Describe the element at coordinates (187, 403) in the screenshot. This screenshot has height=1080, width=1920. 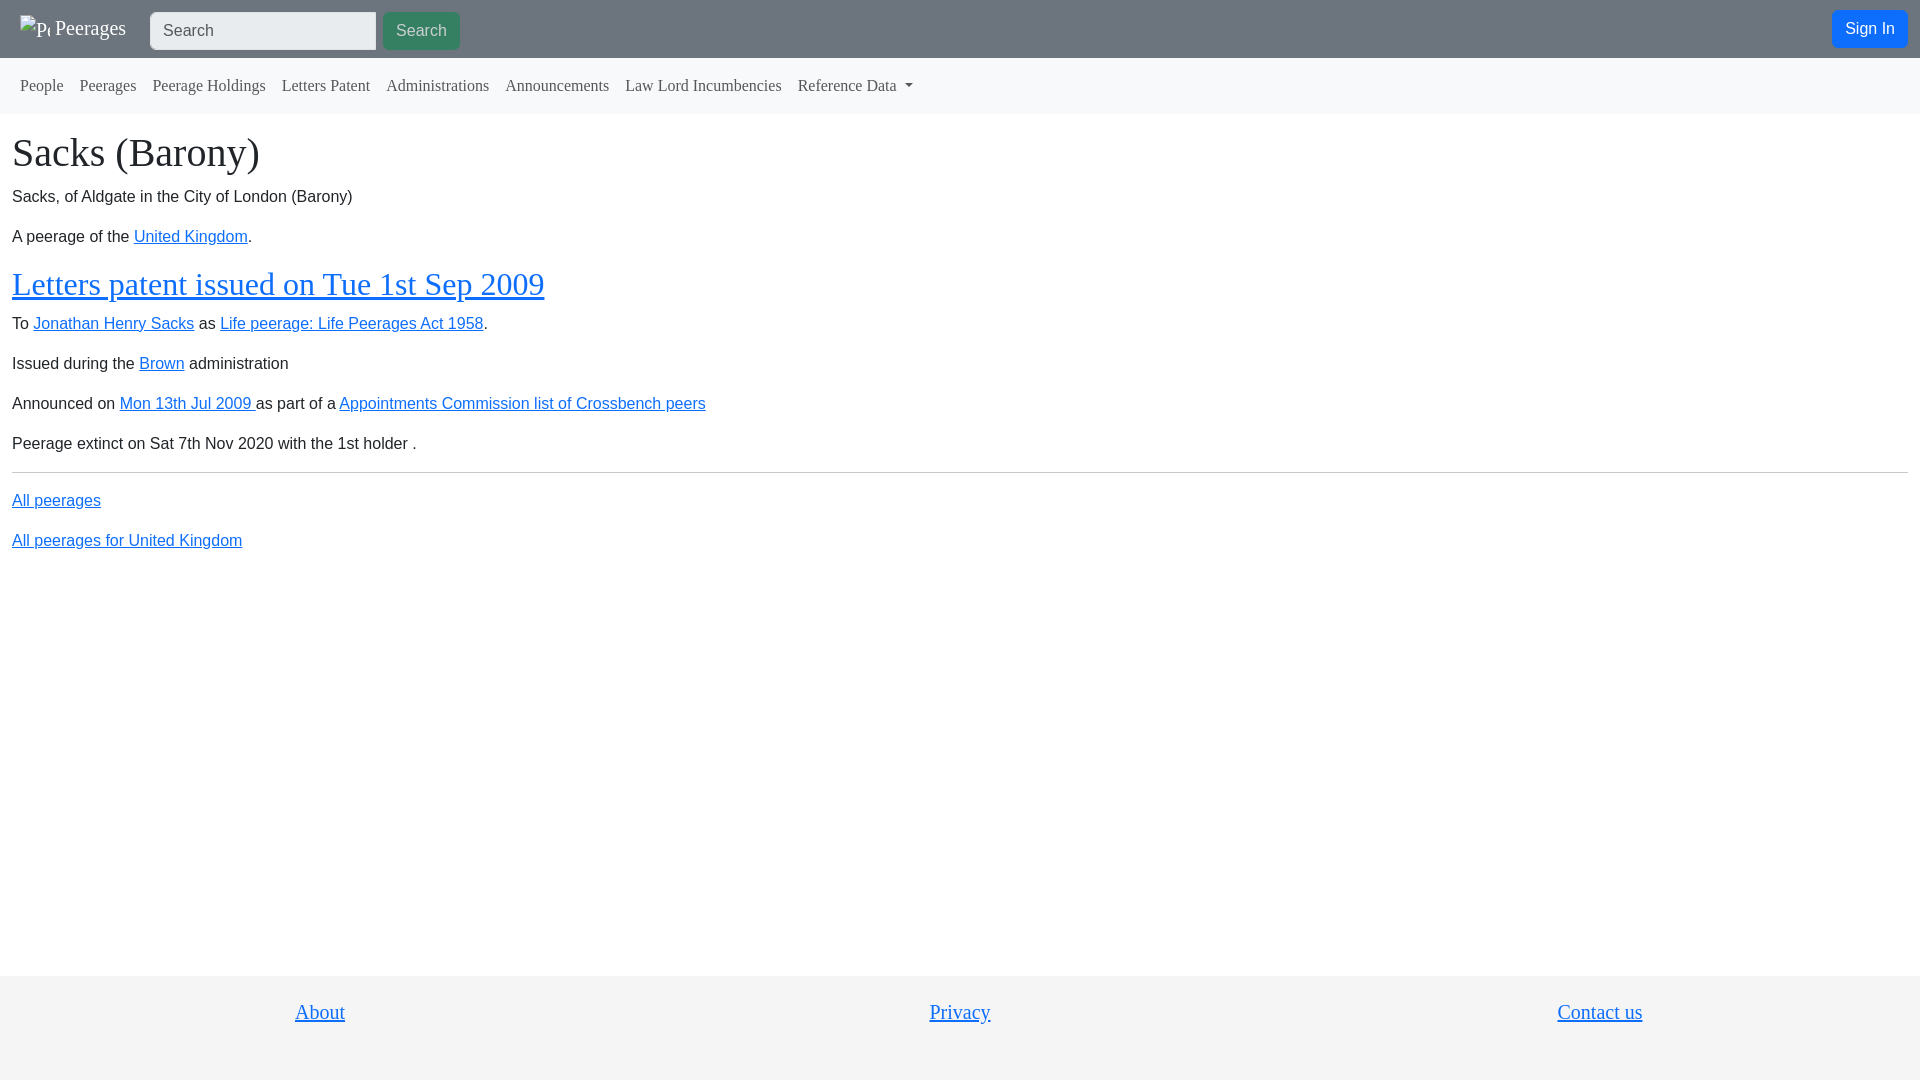
I see `Mon 13th Jul 2009` at that location.